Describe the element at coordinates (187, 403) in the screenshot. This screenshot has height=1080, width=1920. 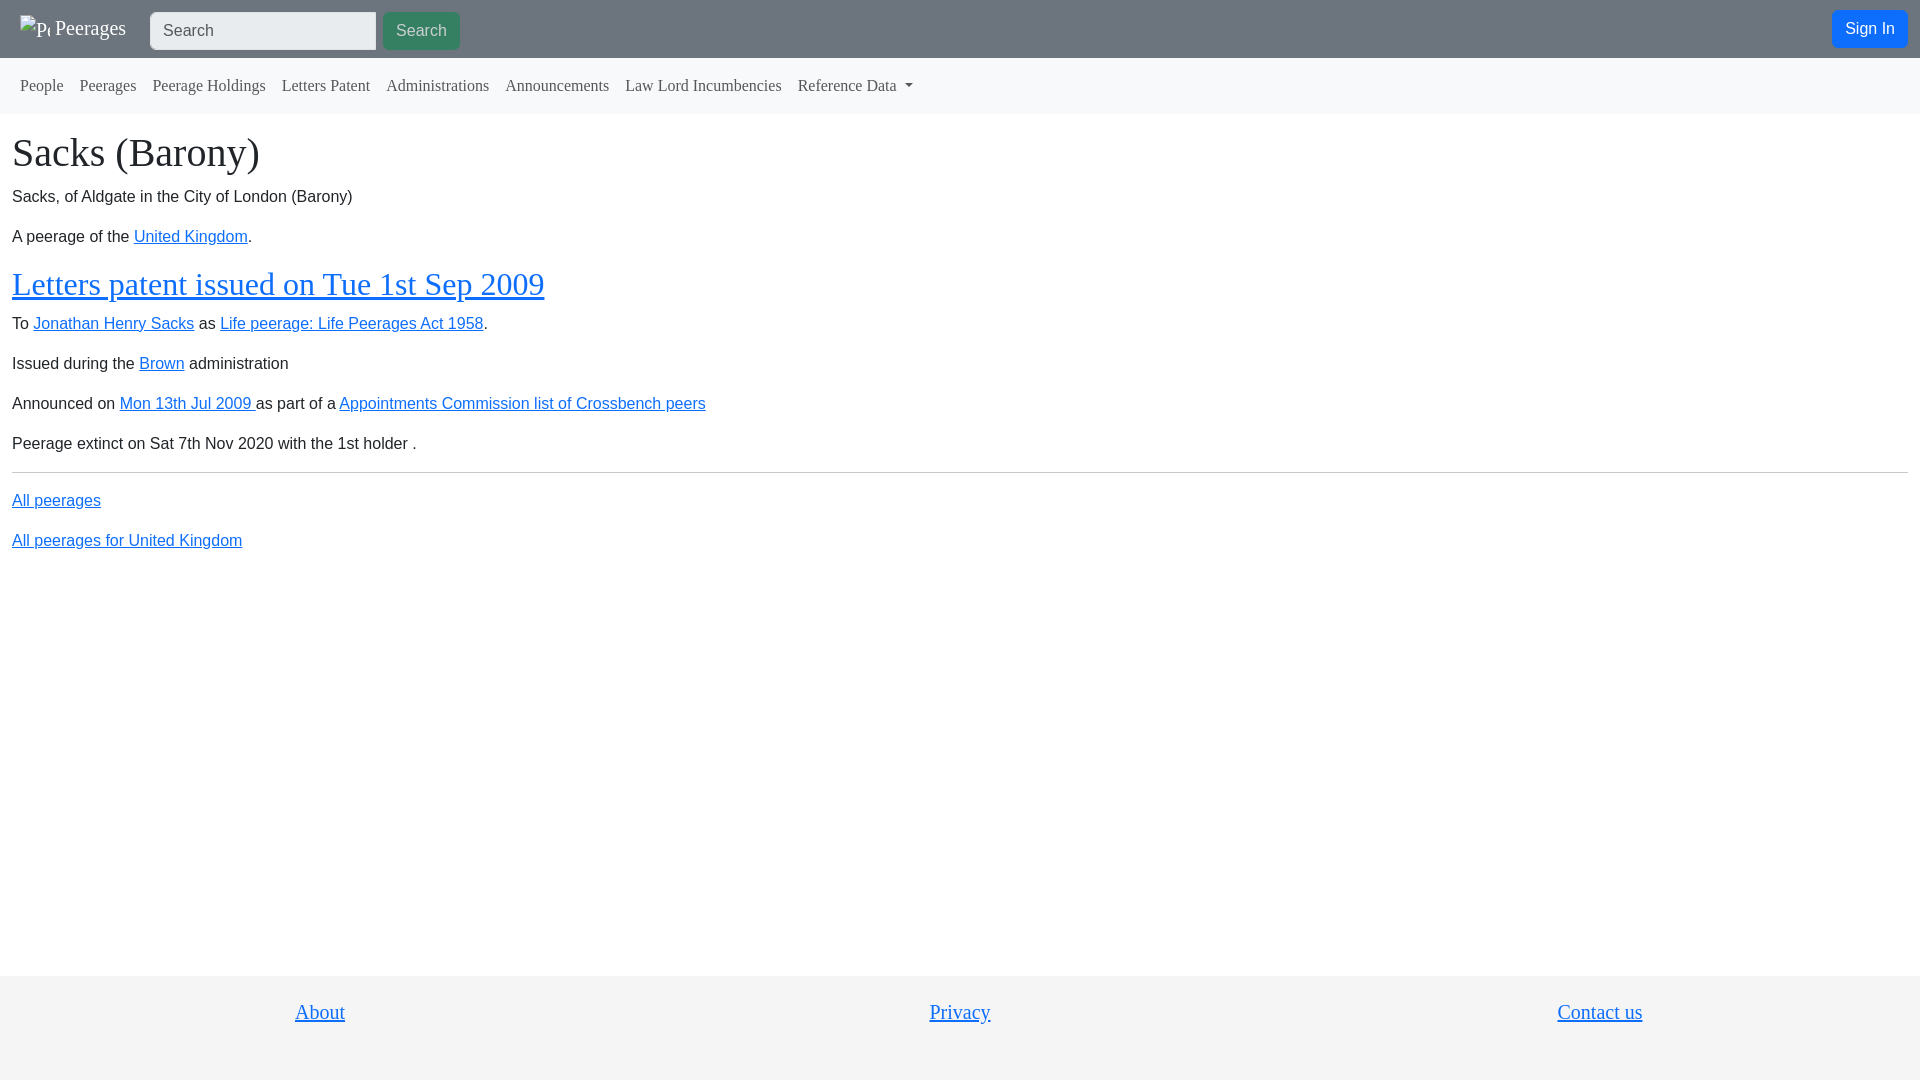
I see `Mon 13th Jul 2009` at that location.